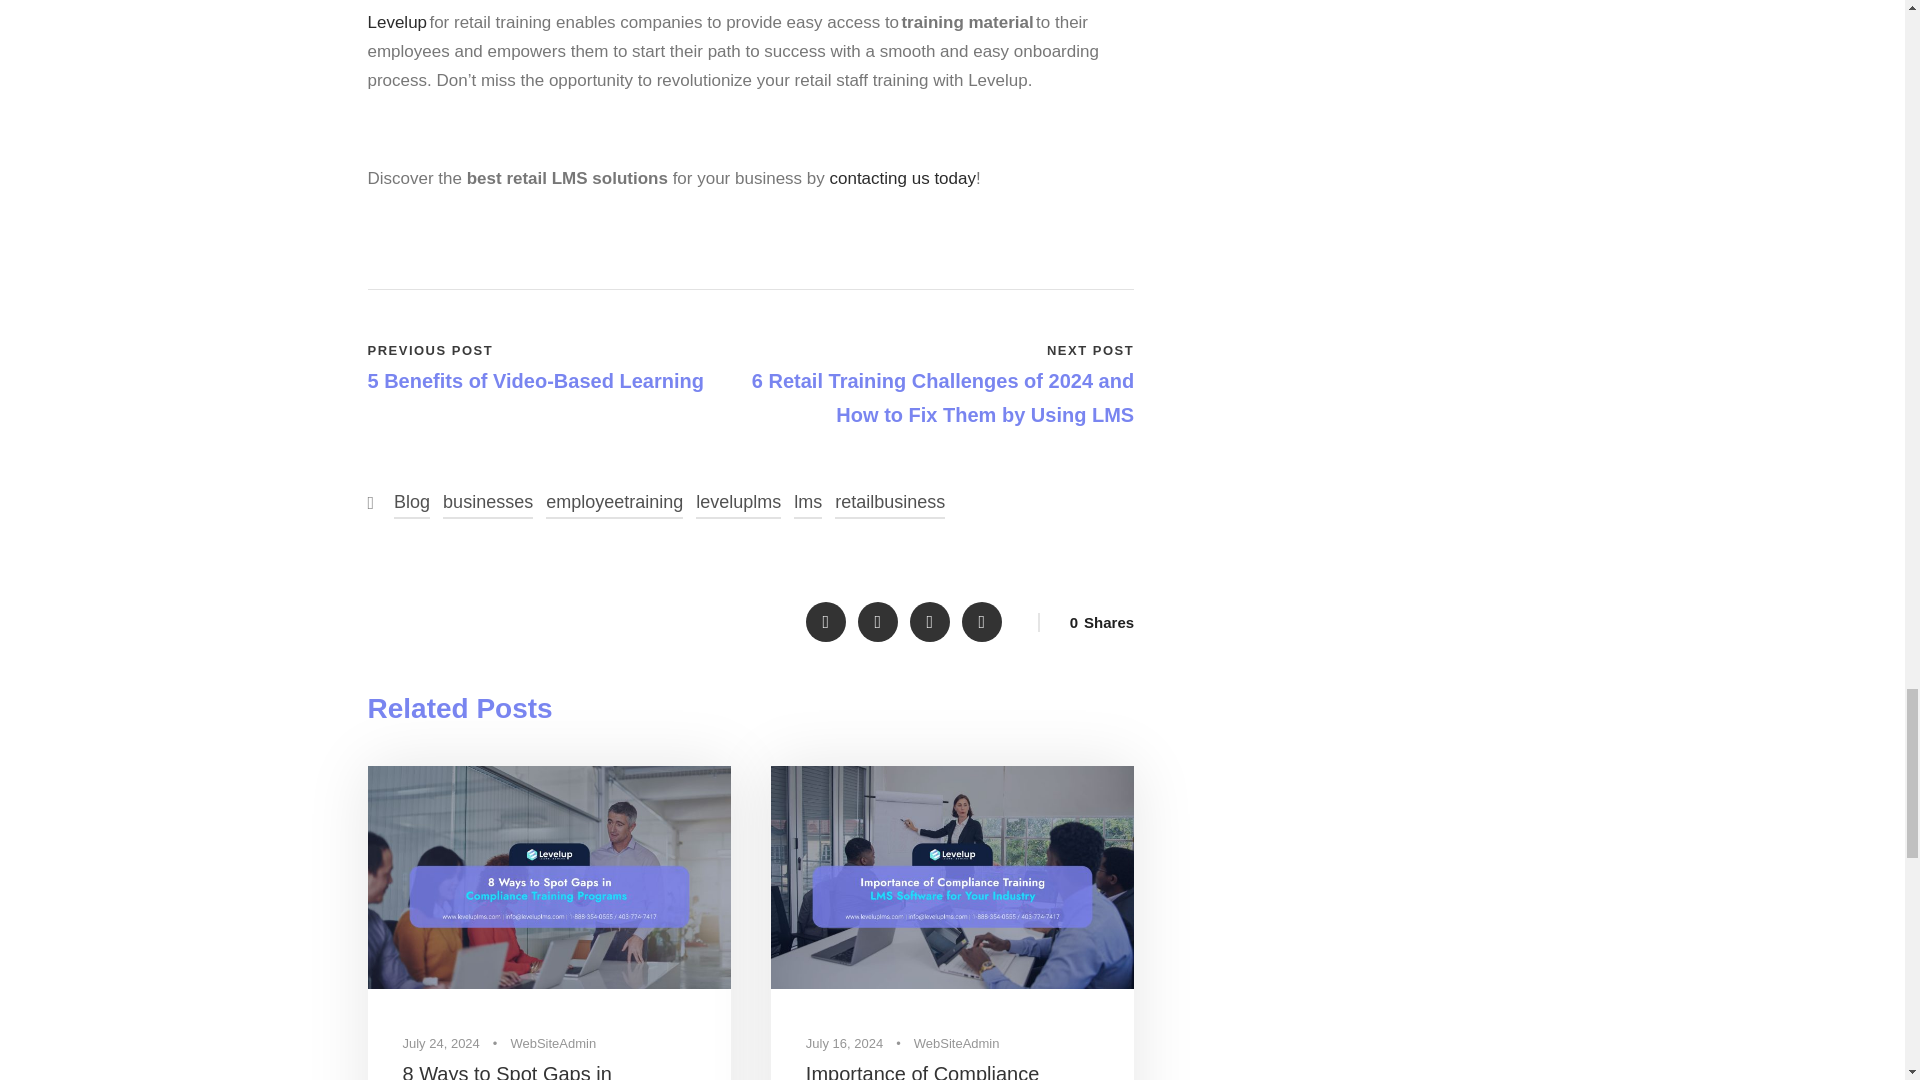  Describe the element at coordinates (398, 22) in the screenshot. I see `Levelup` at that location.